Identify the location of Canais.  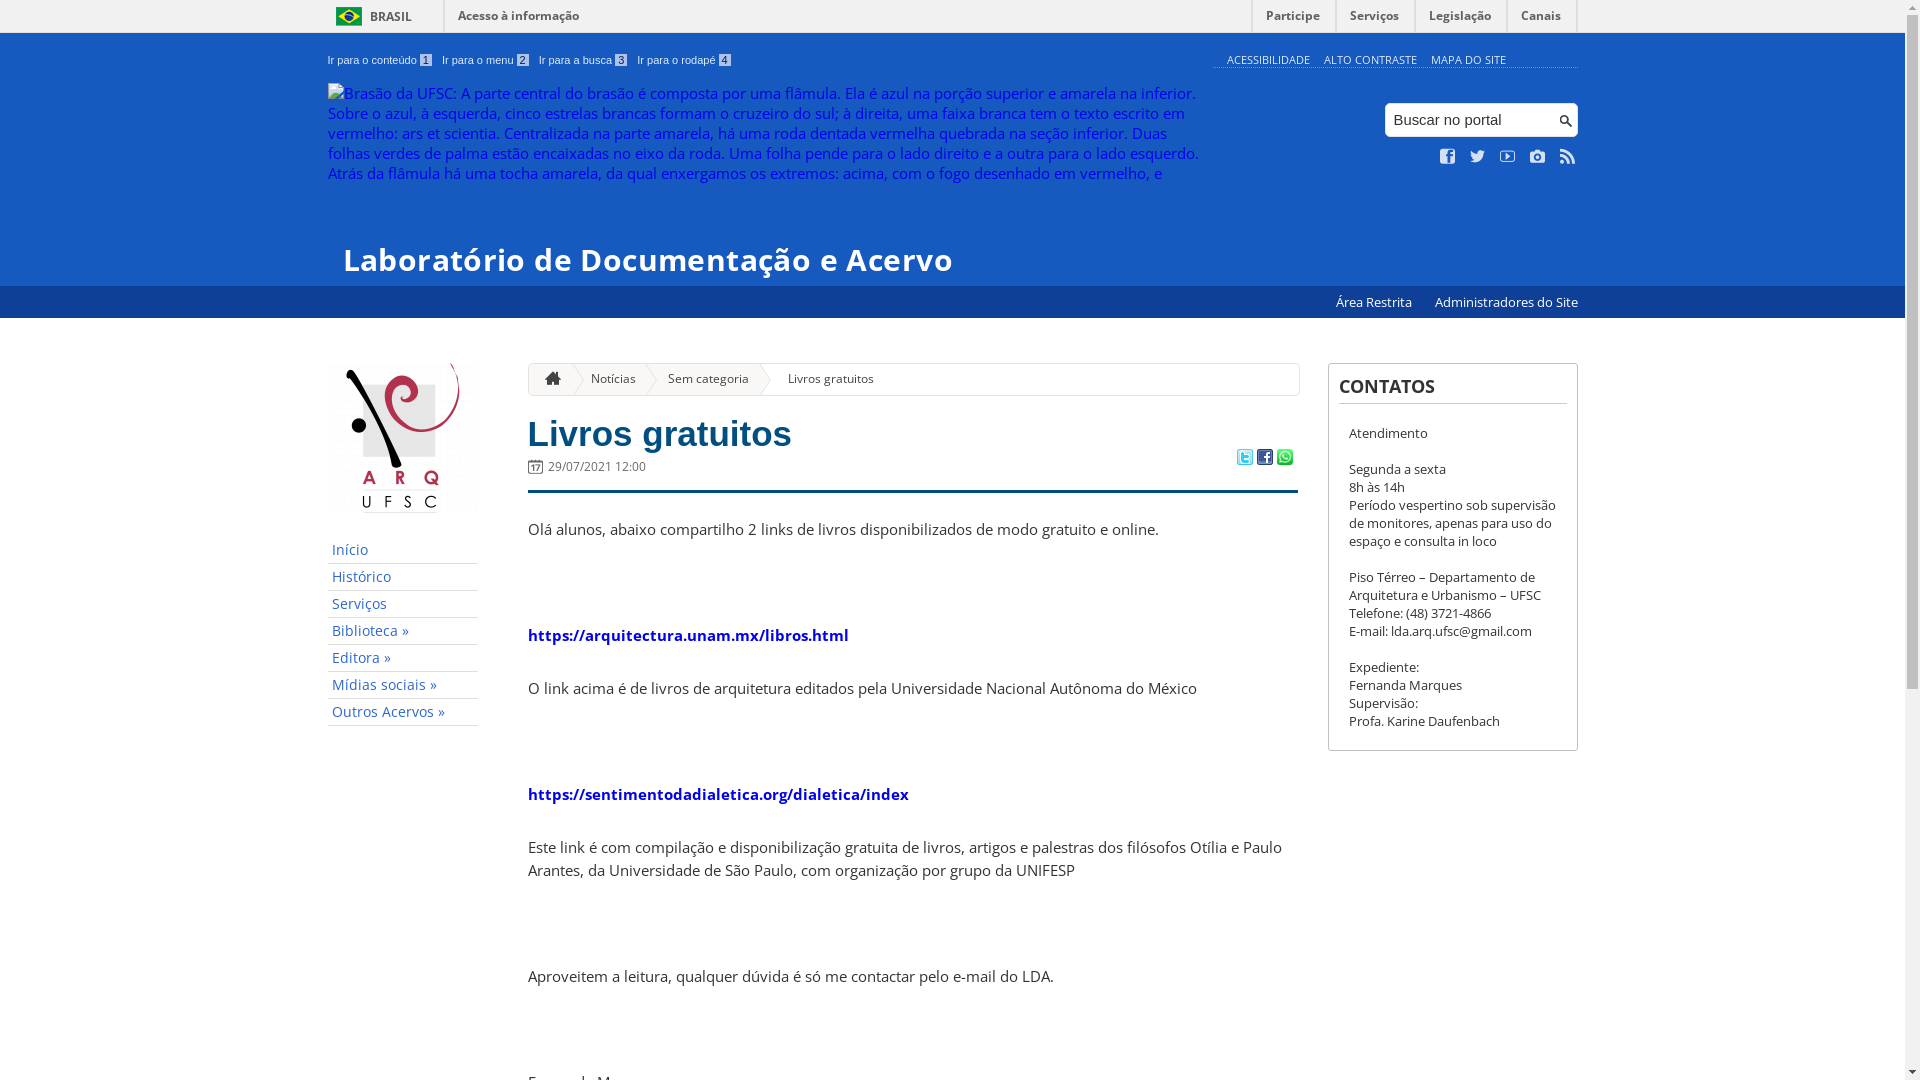
(1542, 20).